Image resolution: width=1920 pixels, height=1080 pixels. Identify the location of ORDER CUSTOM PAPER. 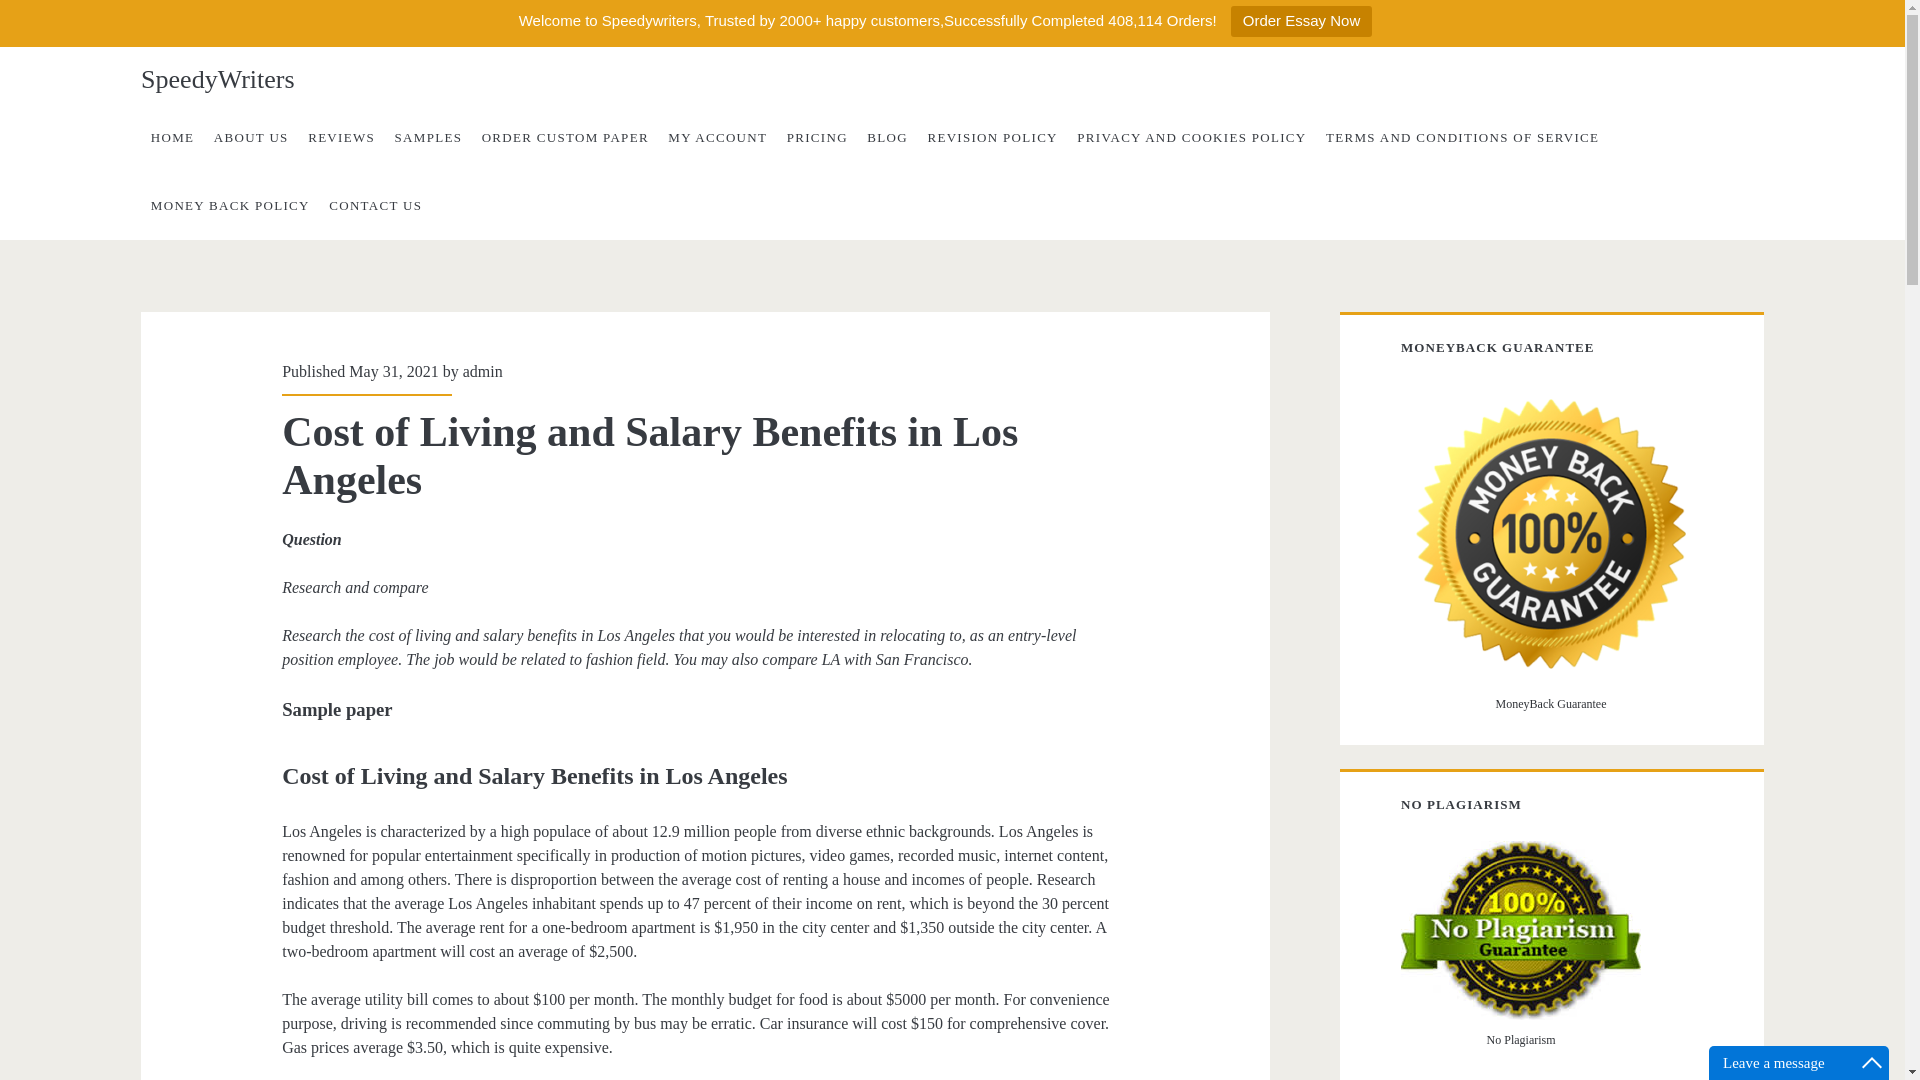
(565, 137).